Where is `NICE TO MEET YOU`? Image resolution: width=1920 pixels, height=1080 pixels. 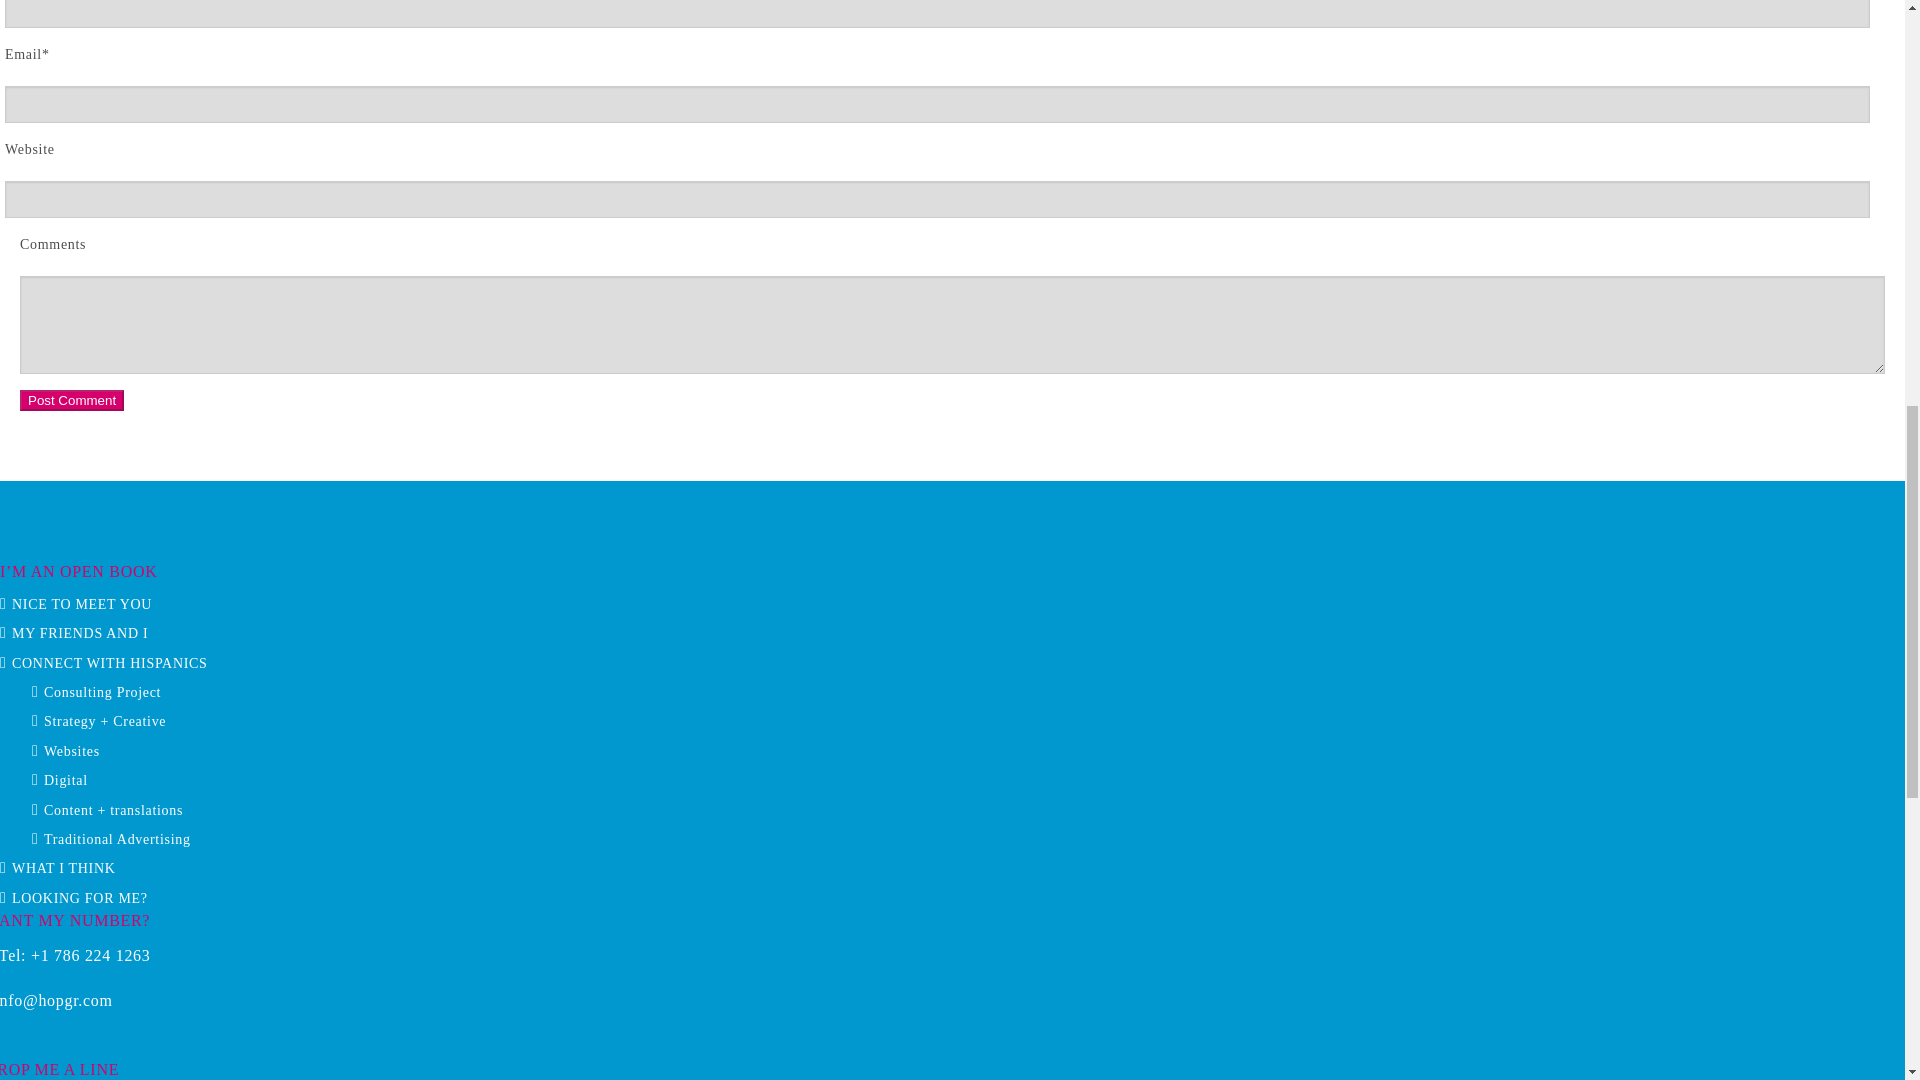 NICE TO MEET YOU is located at coordinates (81, 604).